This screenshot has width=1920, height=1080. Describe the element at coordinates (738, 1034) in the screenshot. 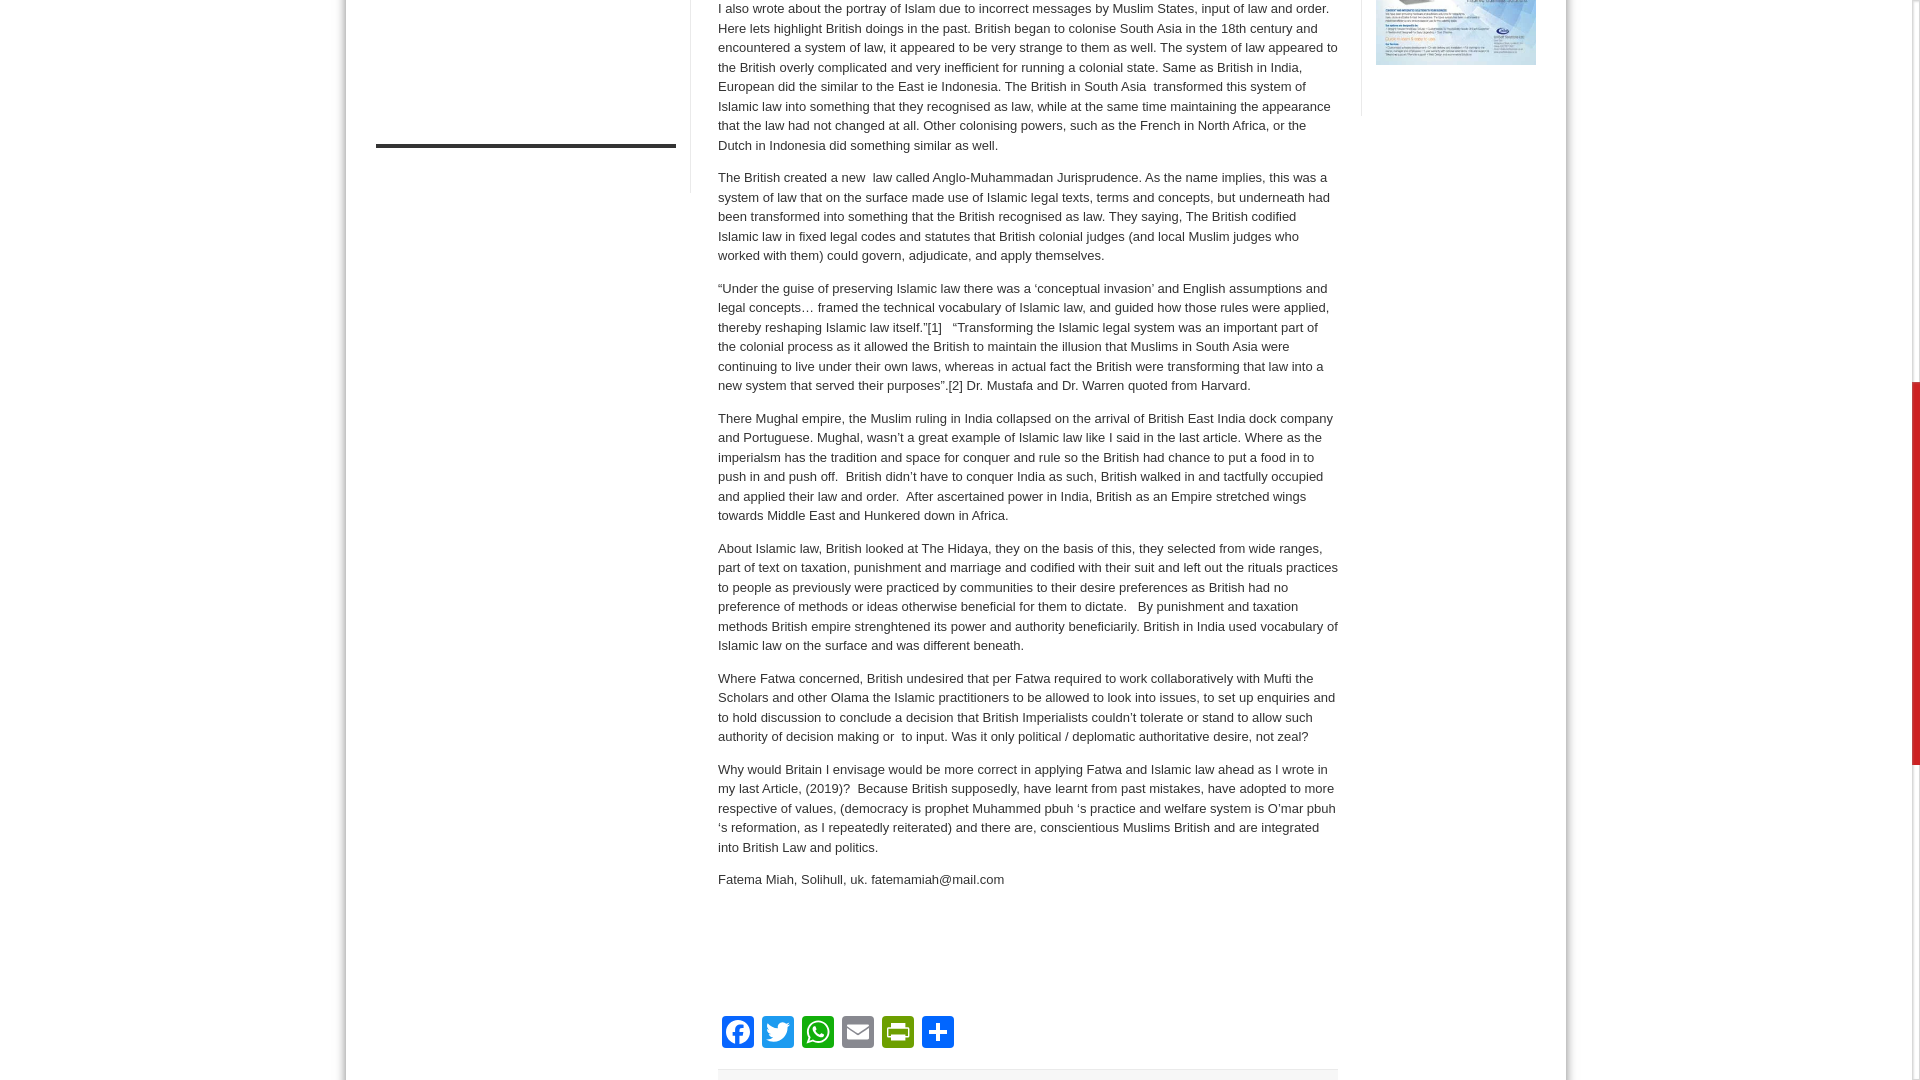

I see `Facebook` at that location.